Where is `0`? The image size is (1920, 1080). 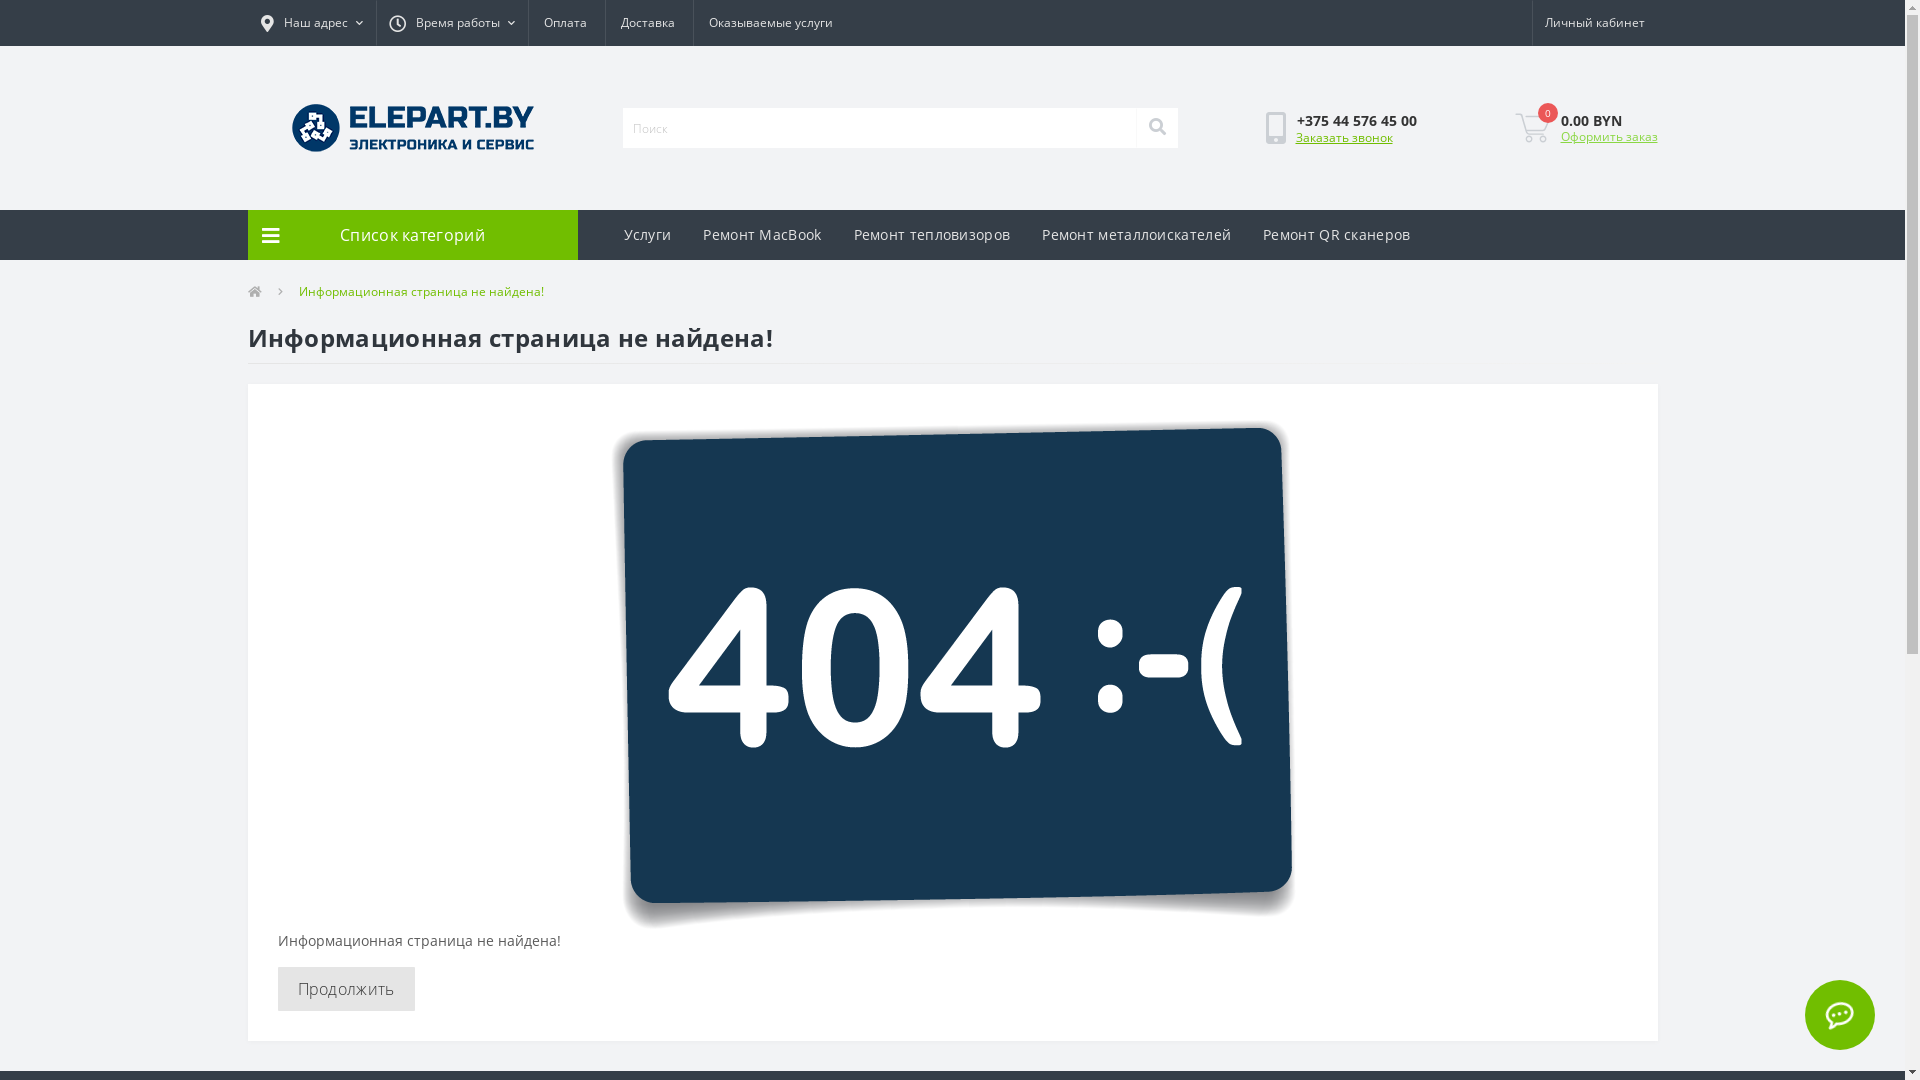 0 is located at coordinates (1532, 128).